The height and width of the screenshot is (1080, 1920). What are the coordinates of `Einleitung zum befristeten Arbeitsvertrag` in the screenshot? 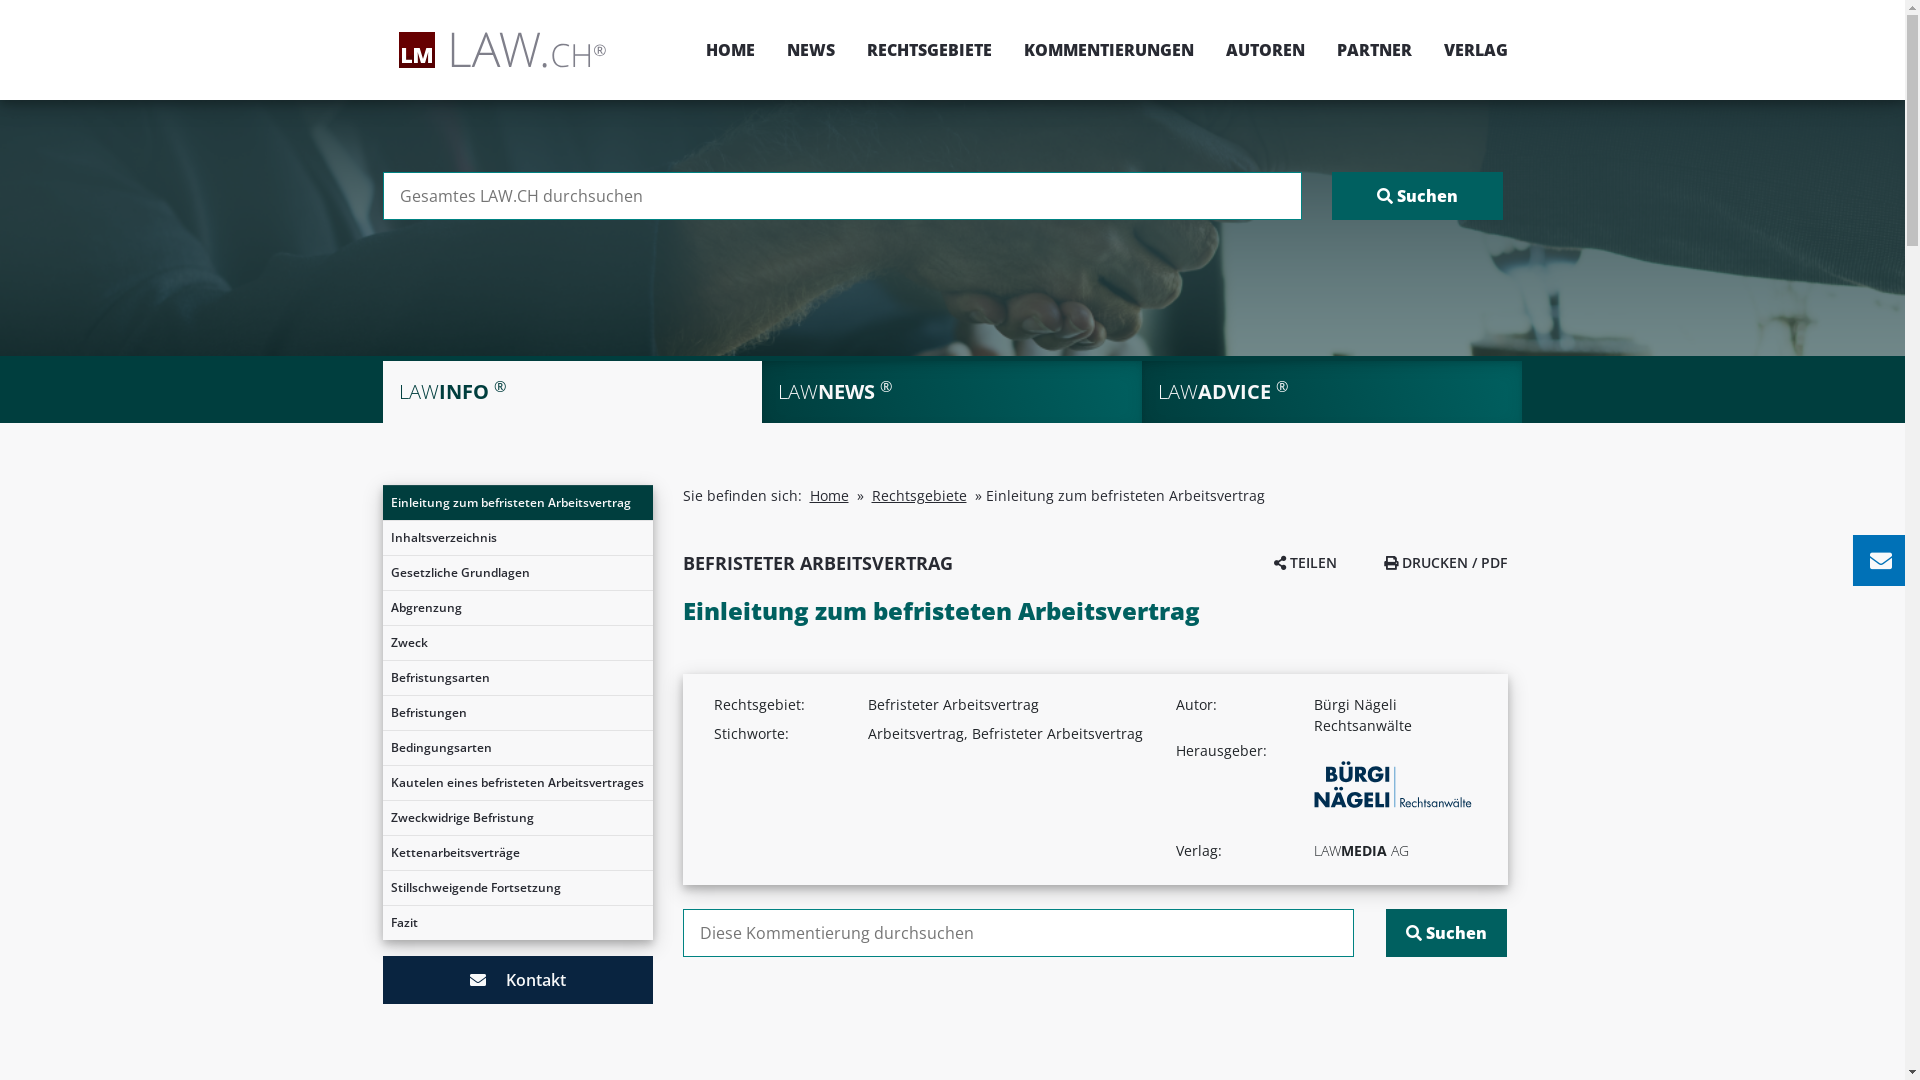 It's located at (517, 503).